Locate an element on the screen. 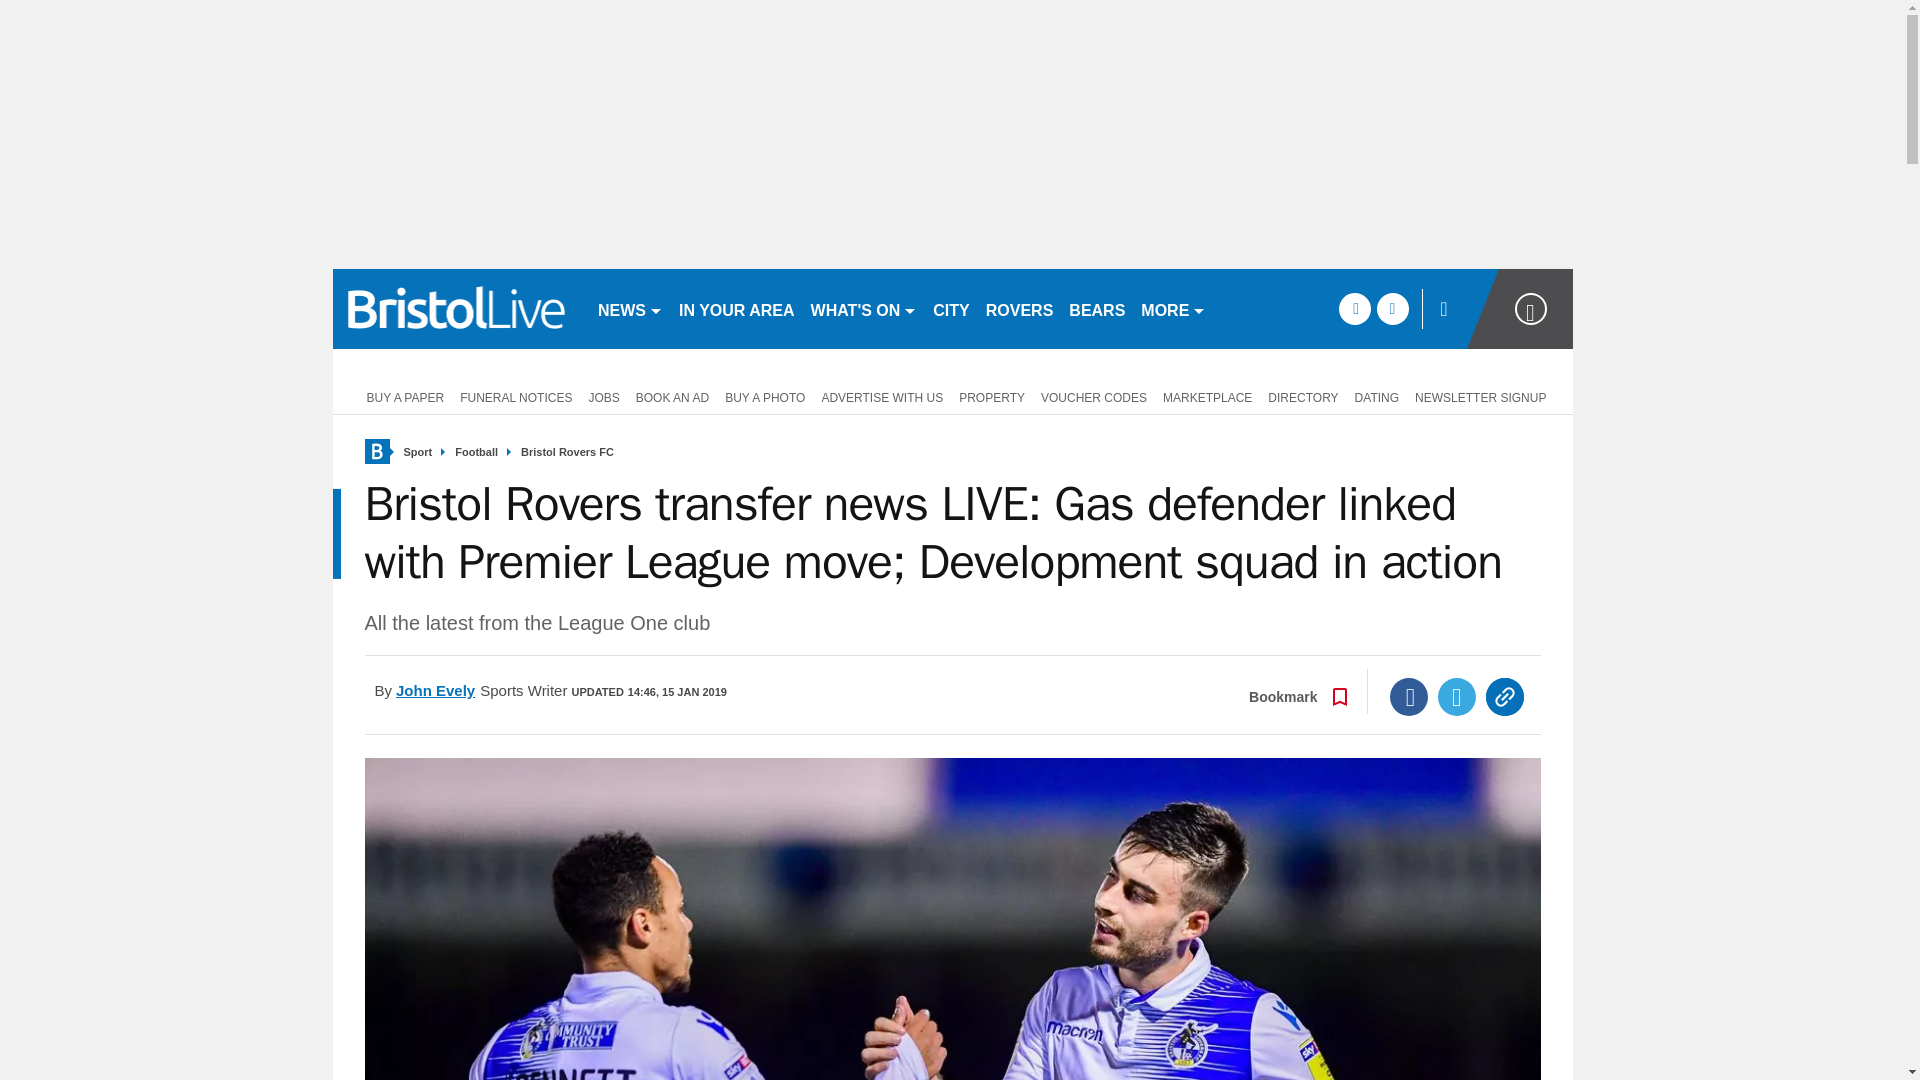 The height and width of the screenshot is (1080, 1920). facebook is located at coordinates (1354, 308).